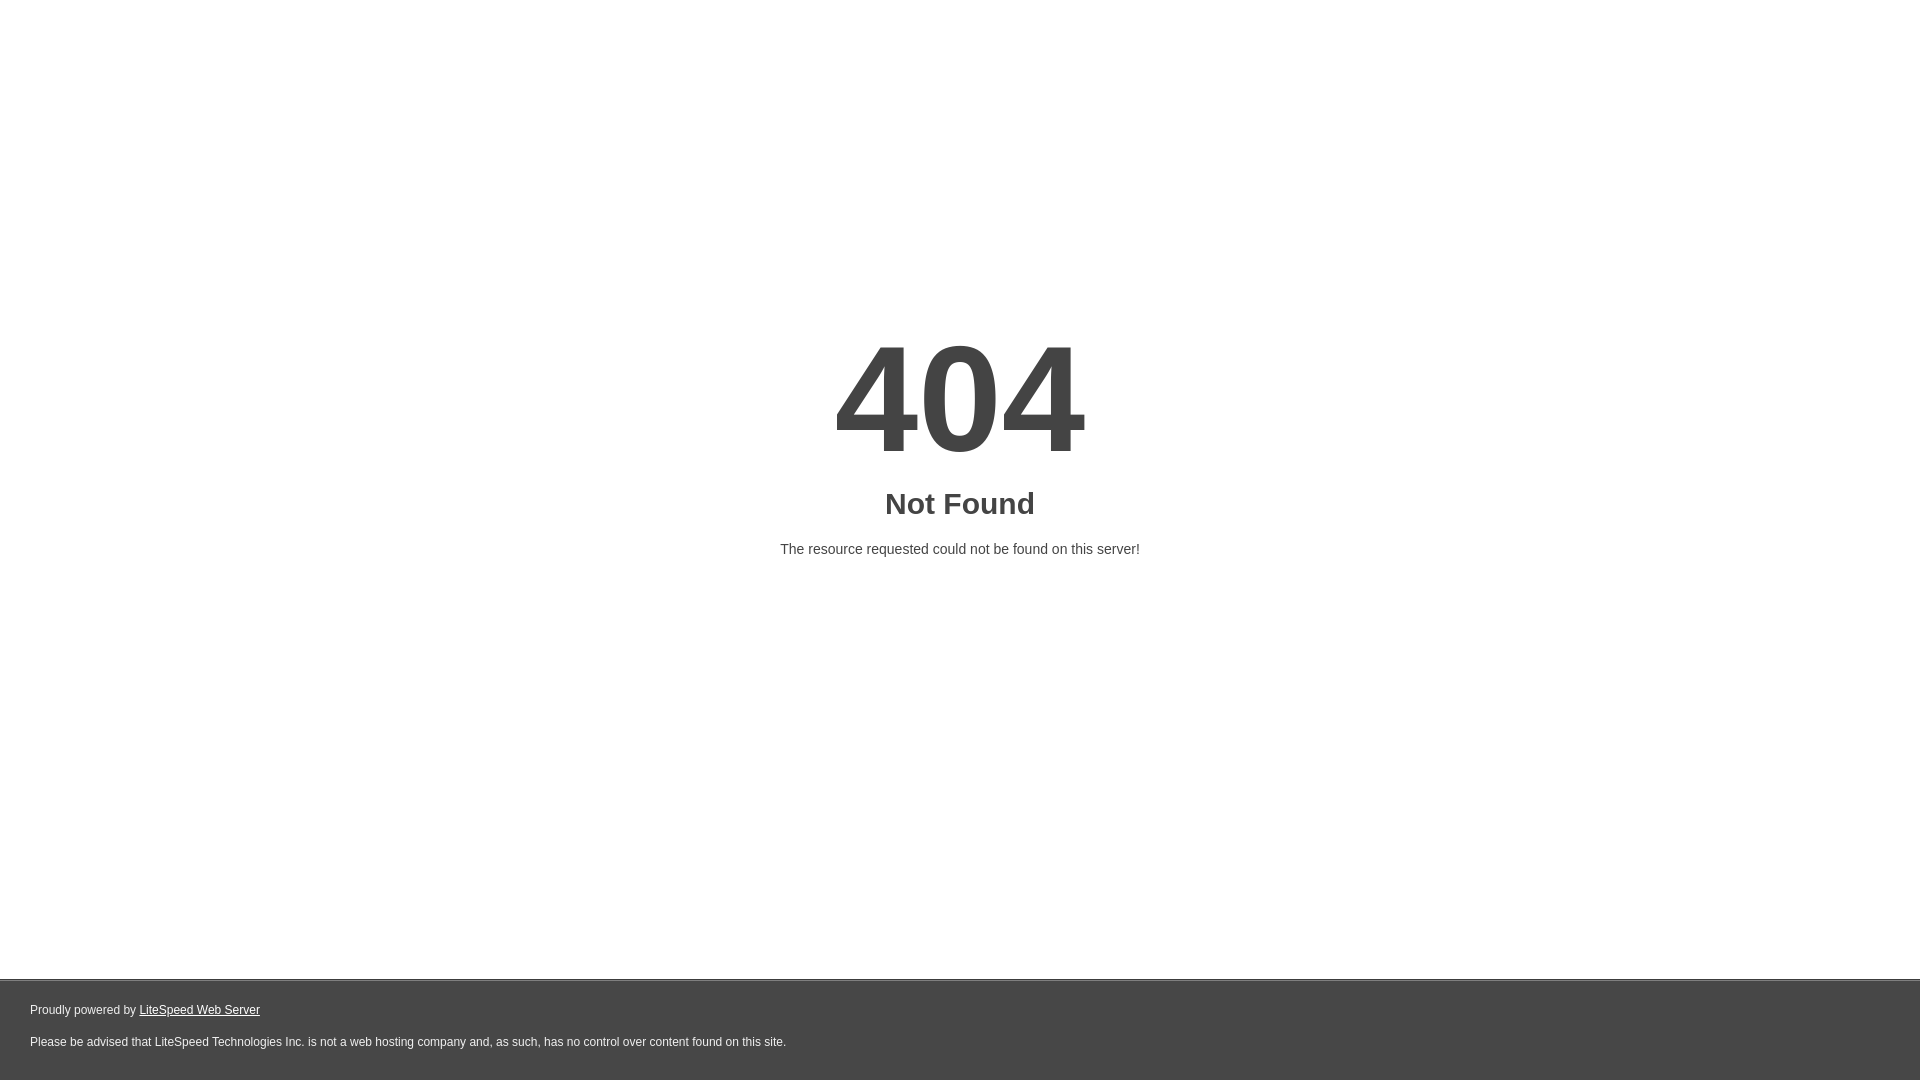 The image size is (1920, 1080). I want to click on LiteSpeed Web Server, so click(200, 1010).